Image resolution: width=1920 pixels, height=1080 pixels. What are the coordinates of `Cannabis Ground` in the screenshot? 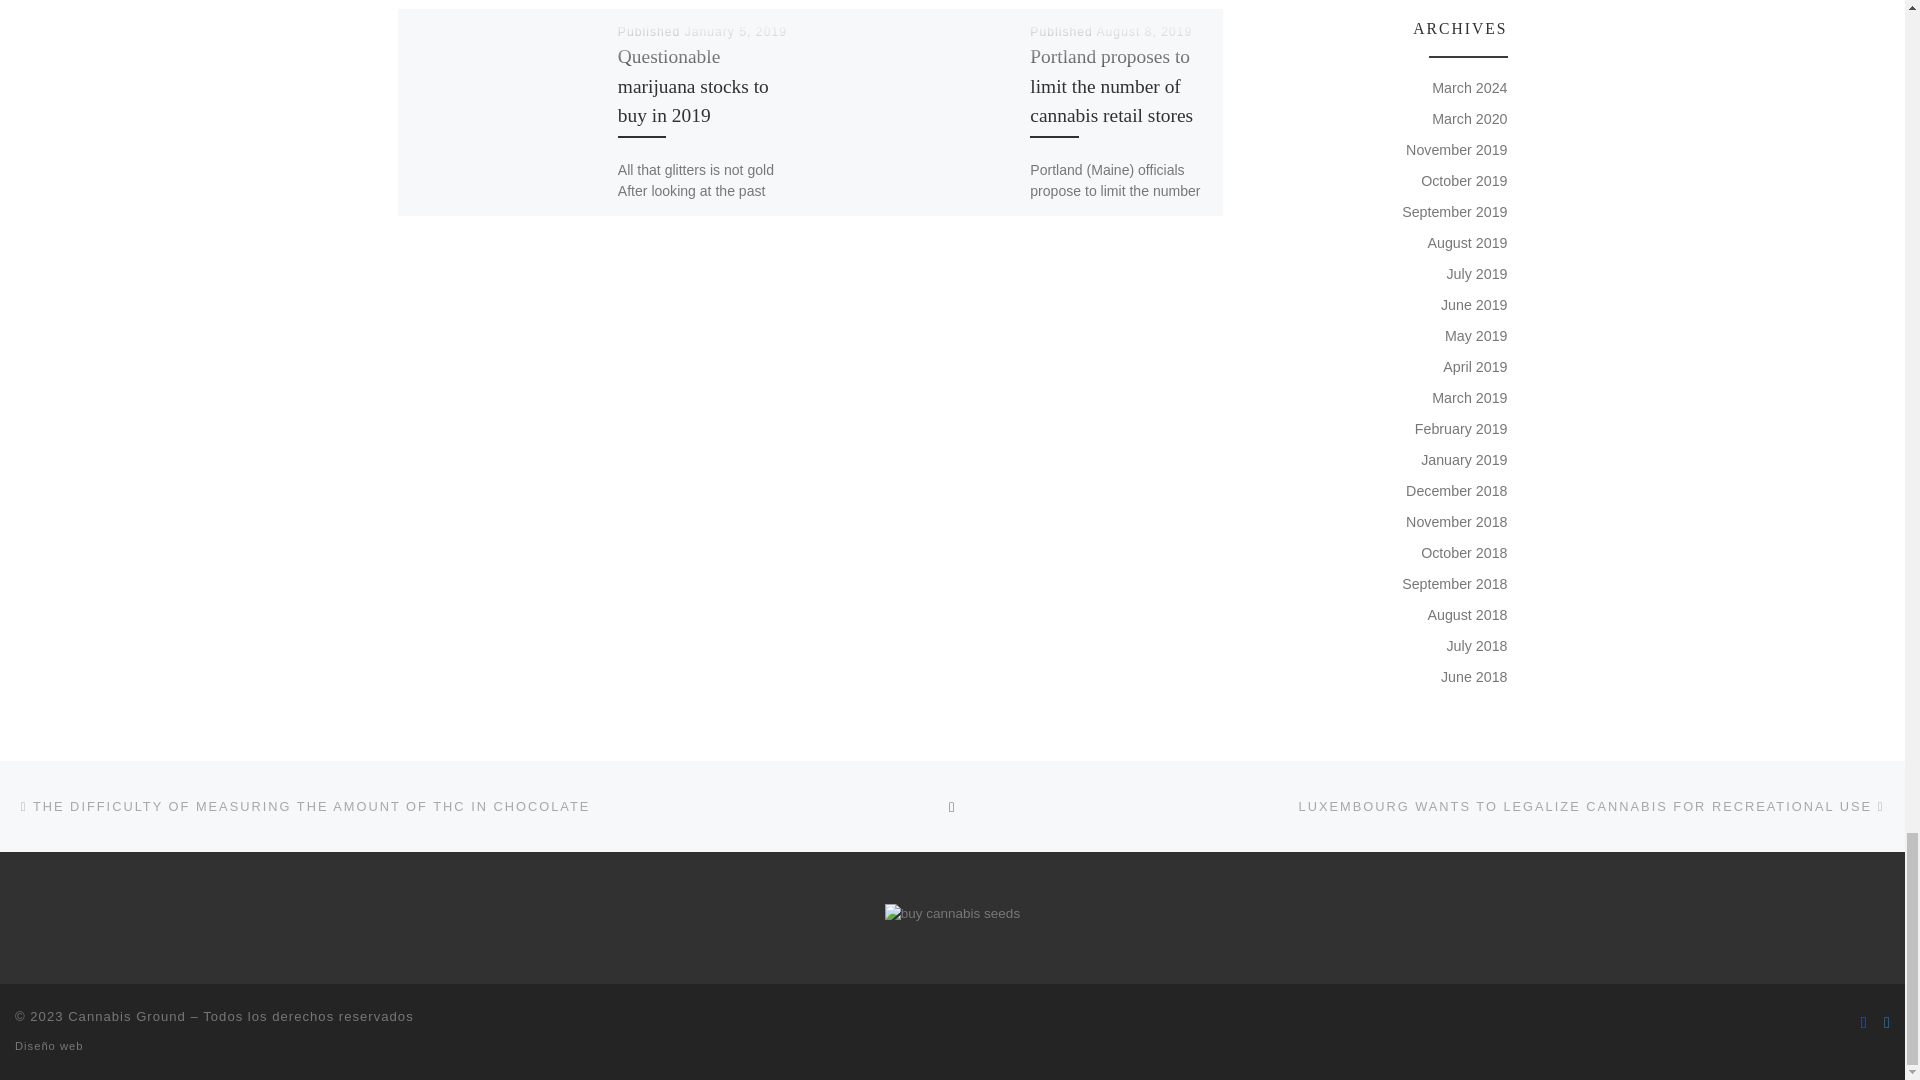 It's located at (126, 1016).